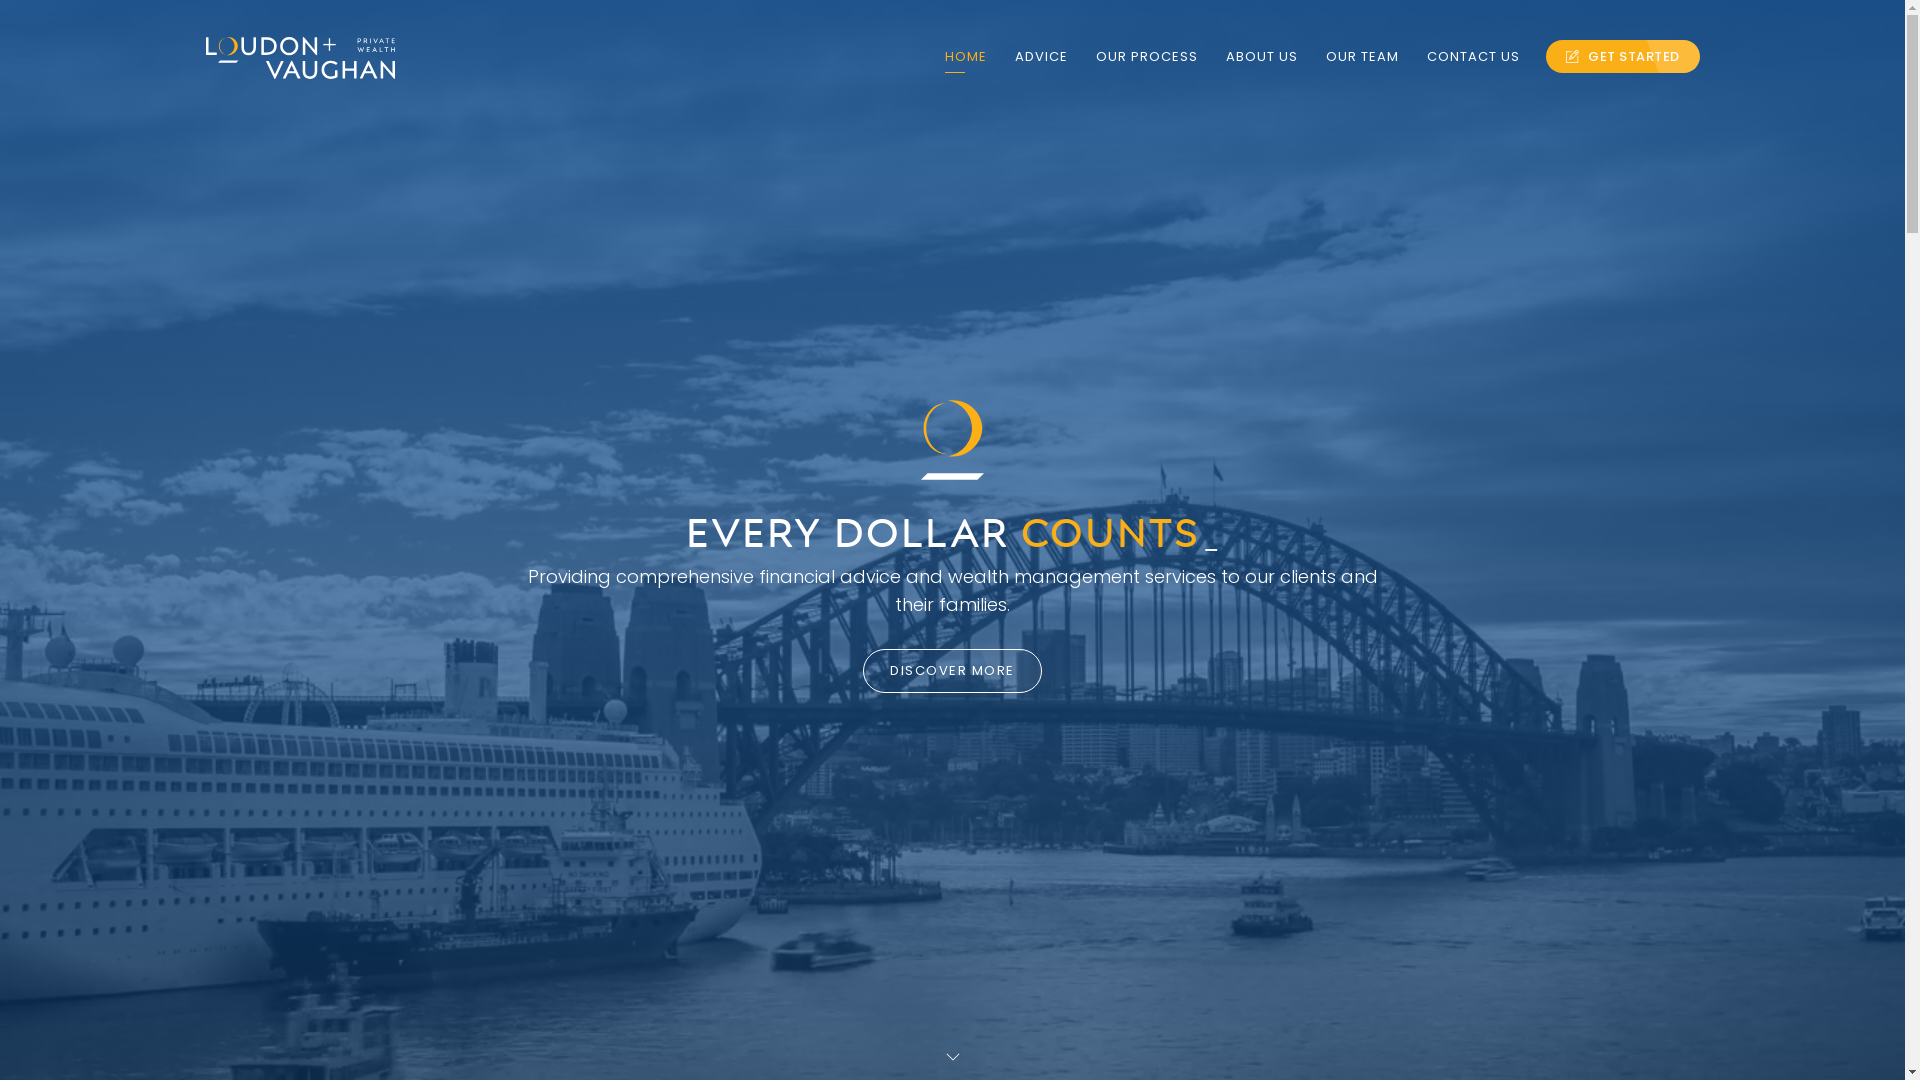  I want to click on OUR PROCESS, so click(1147, 57).